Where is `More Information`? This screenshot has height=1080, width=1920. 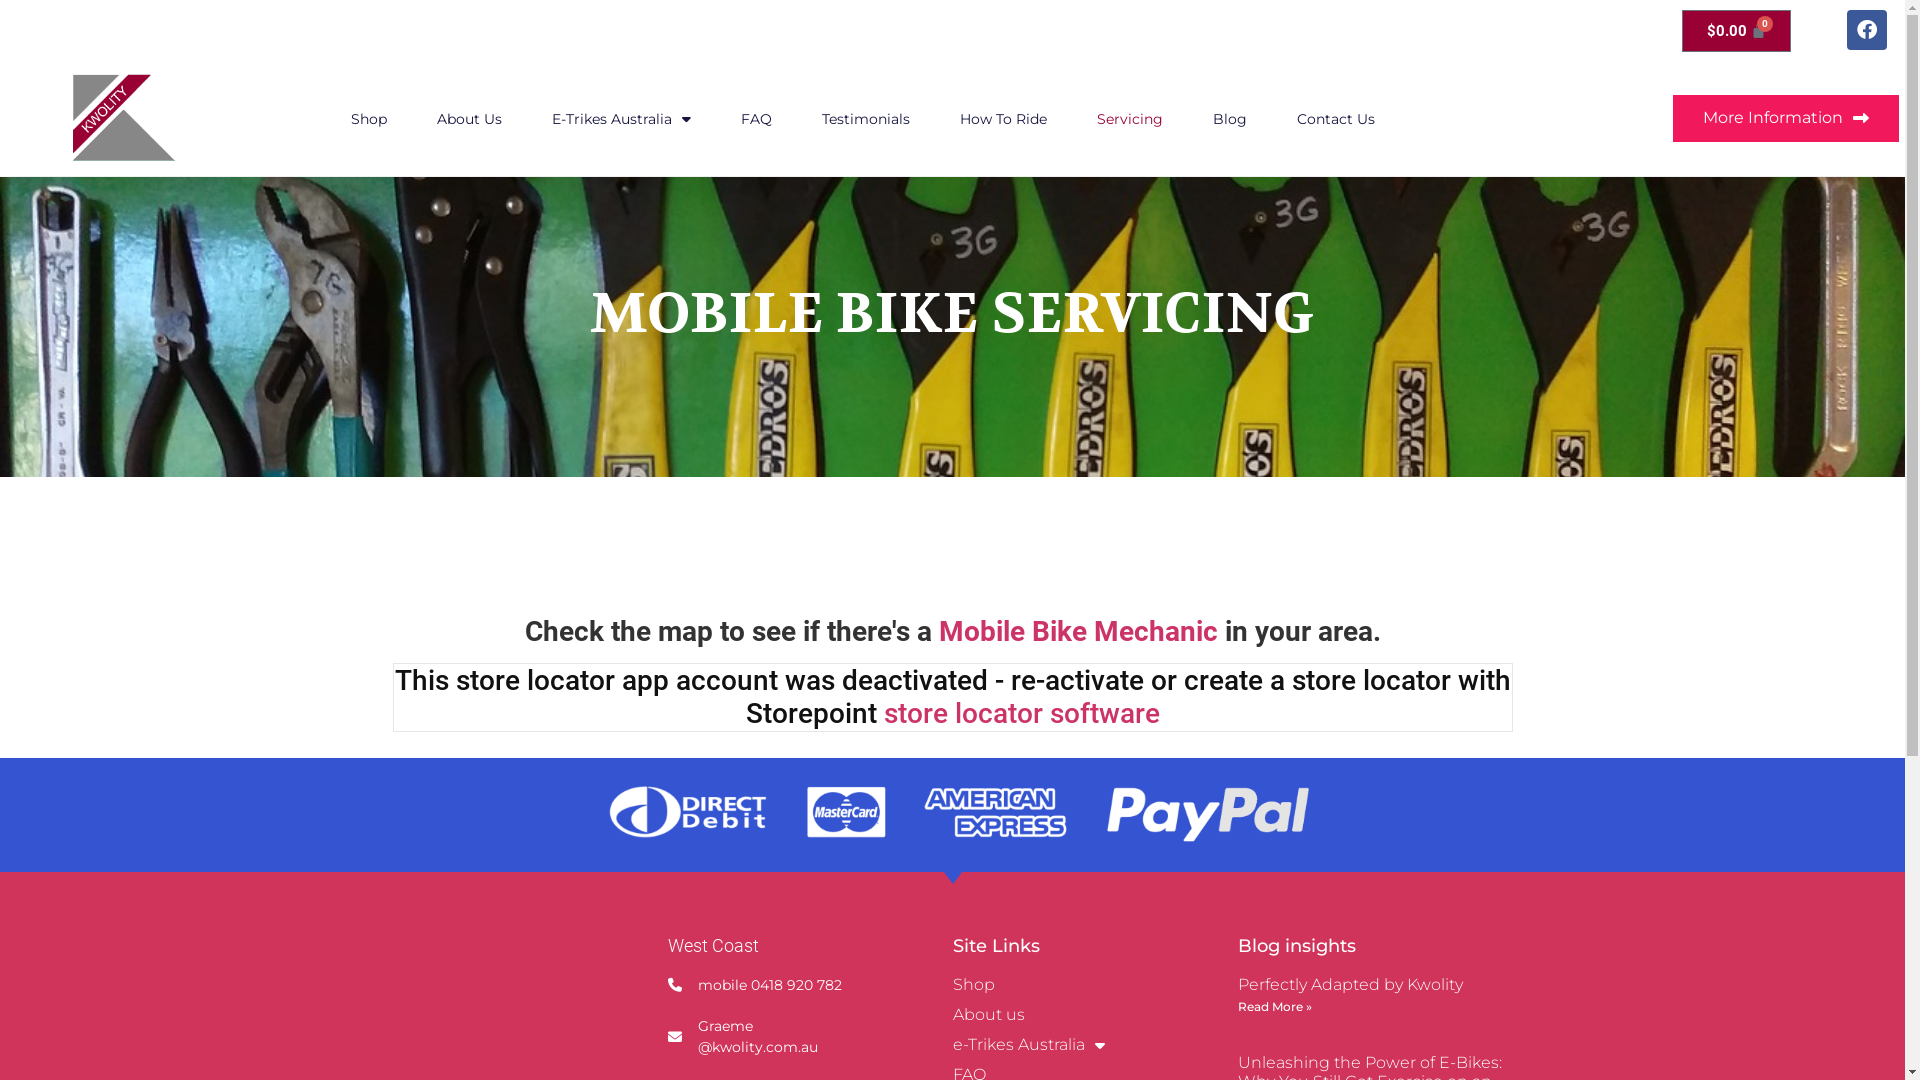 More Information is located at coordinates (1786, 118).